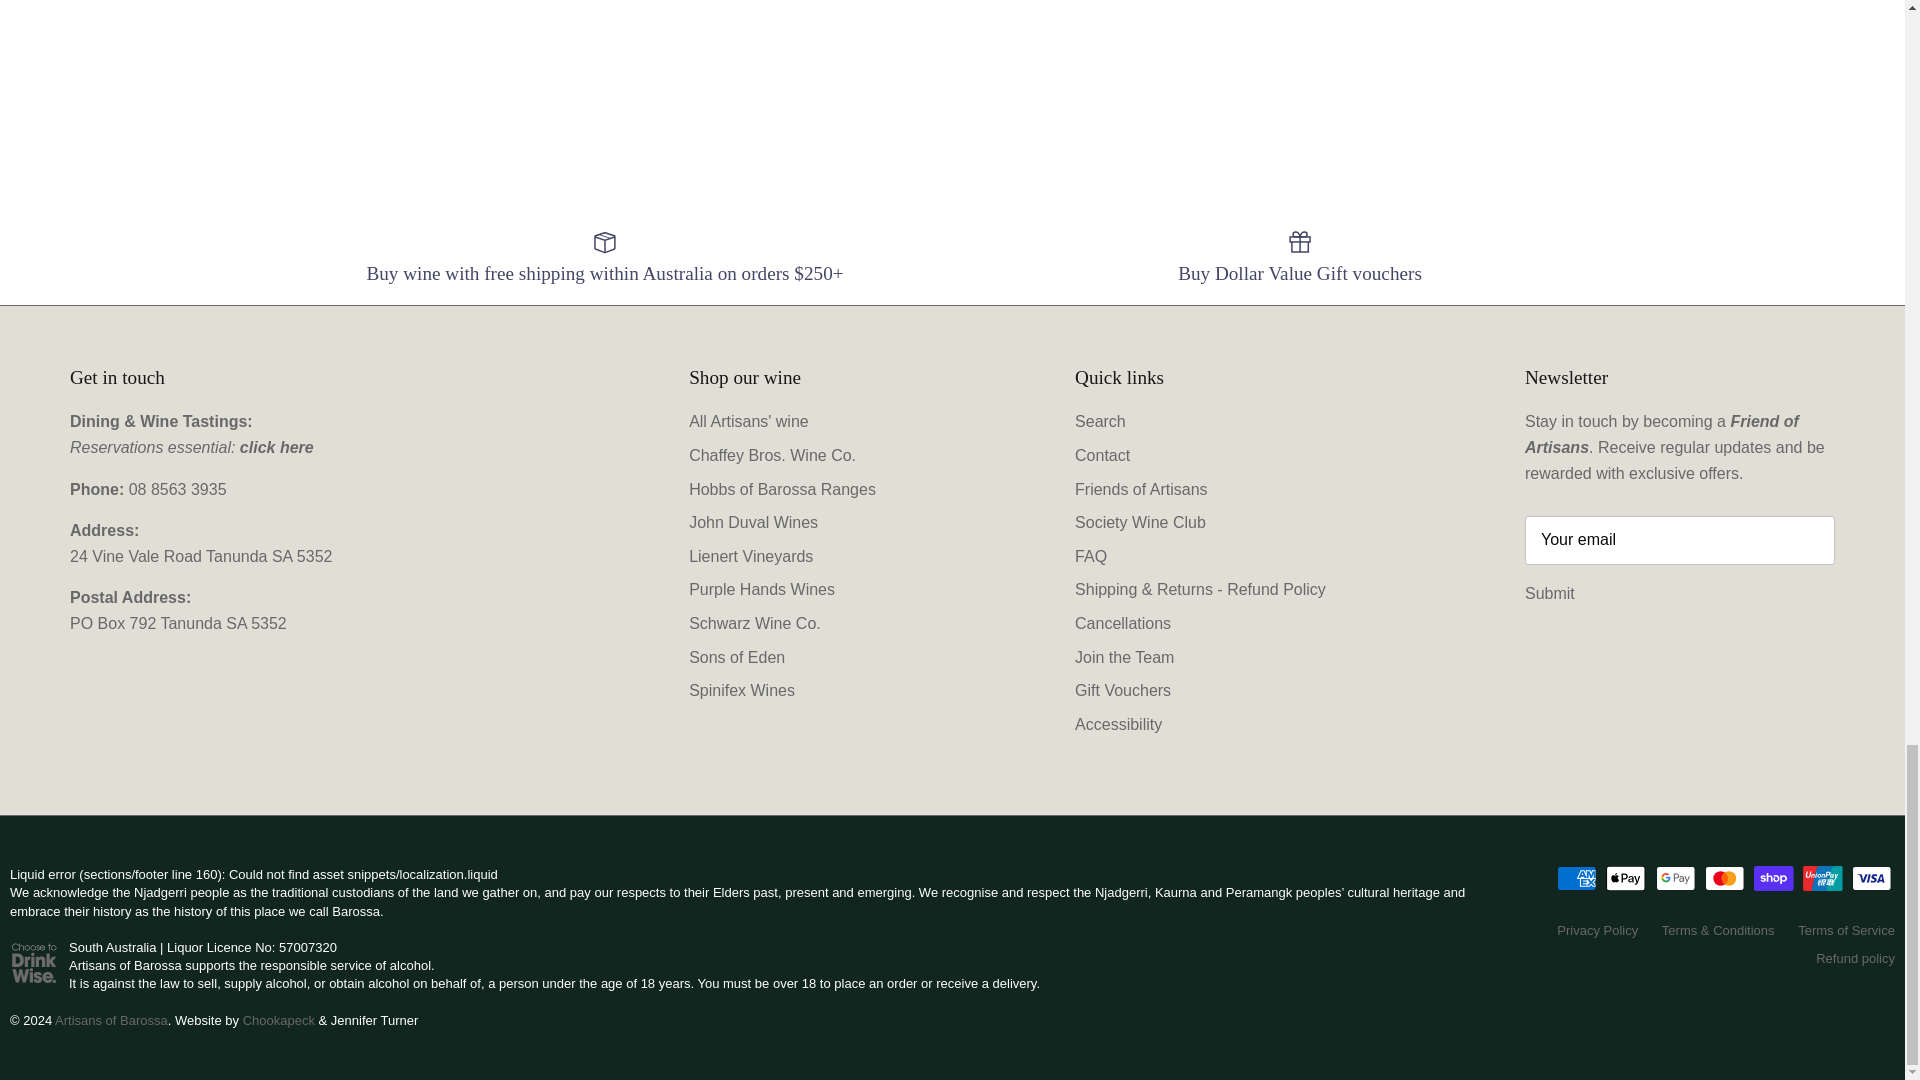 This screenshot has width=1920, height=1080. Describe the element at coordinates (1822, 878) in the screenshot. I see `Union Pay` at that location.